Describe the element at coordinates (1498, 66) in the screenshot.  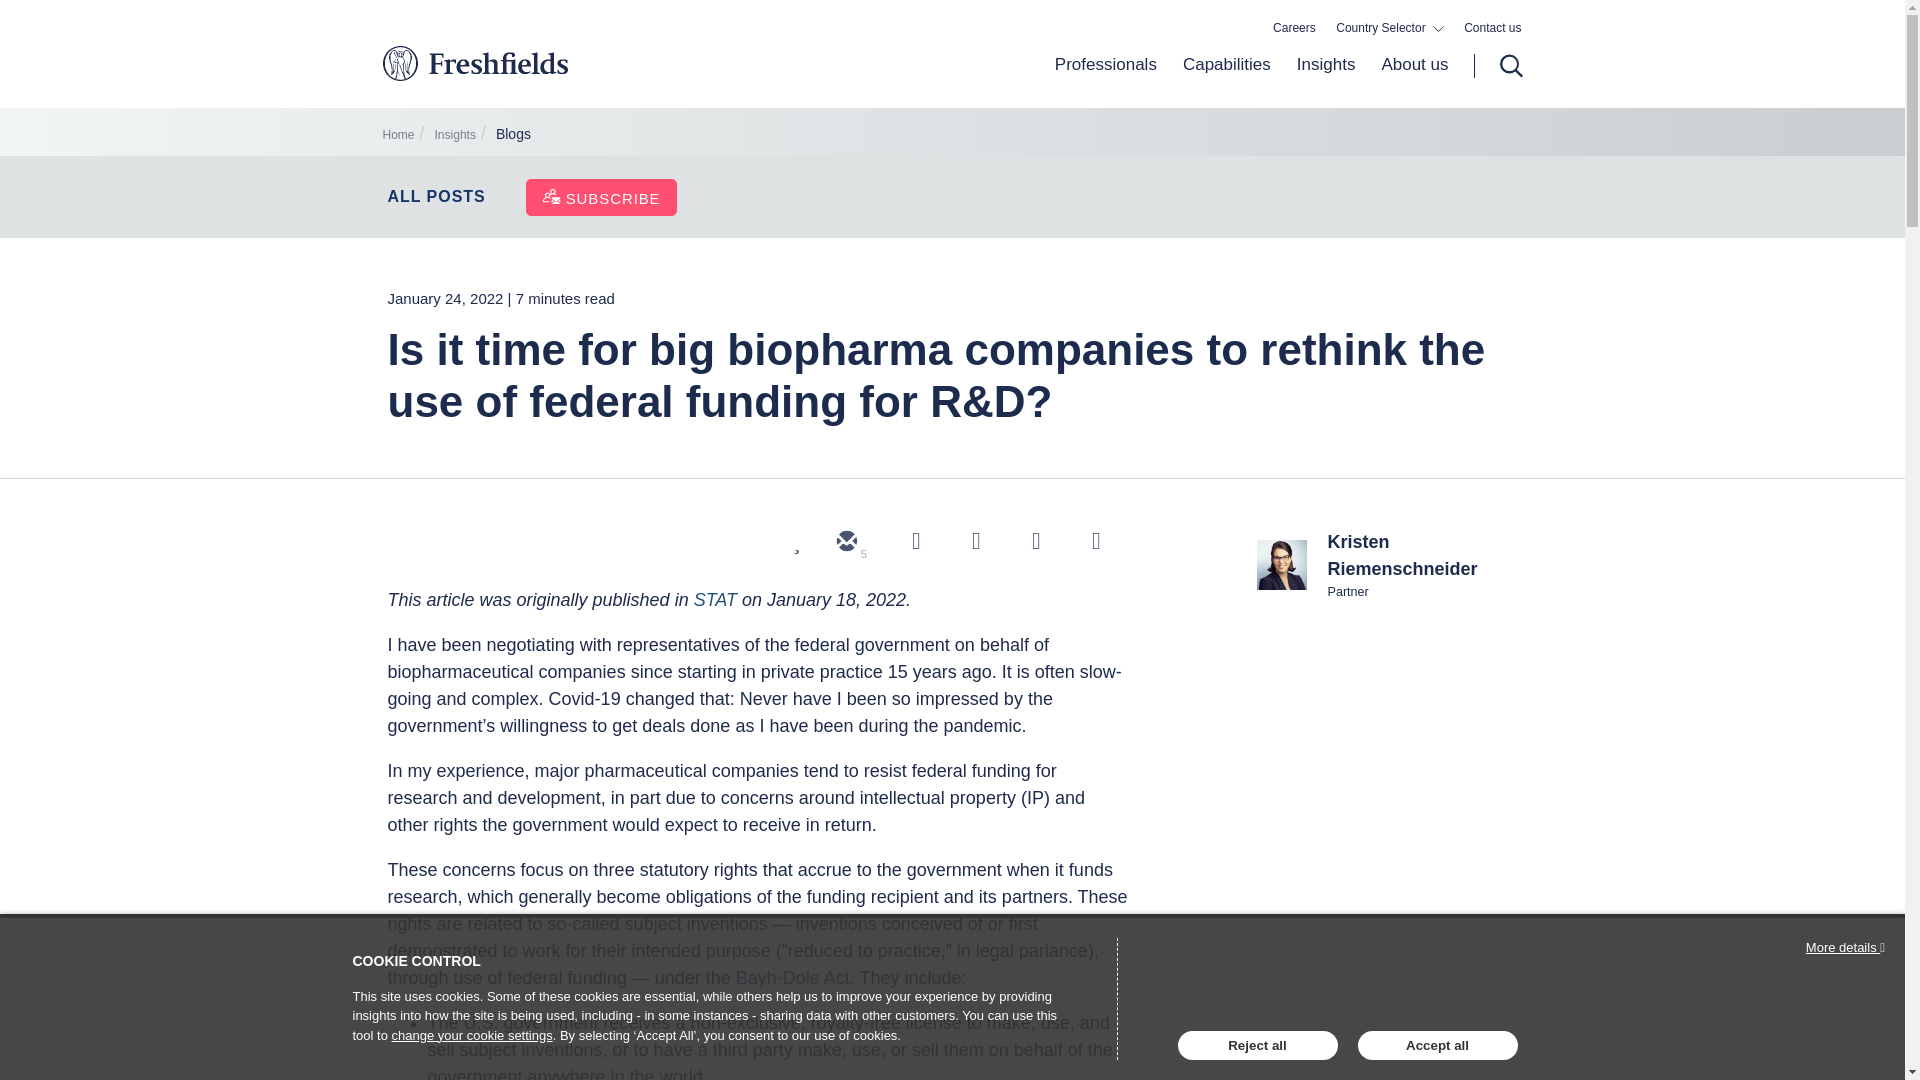
I see `Search` at that location.